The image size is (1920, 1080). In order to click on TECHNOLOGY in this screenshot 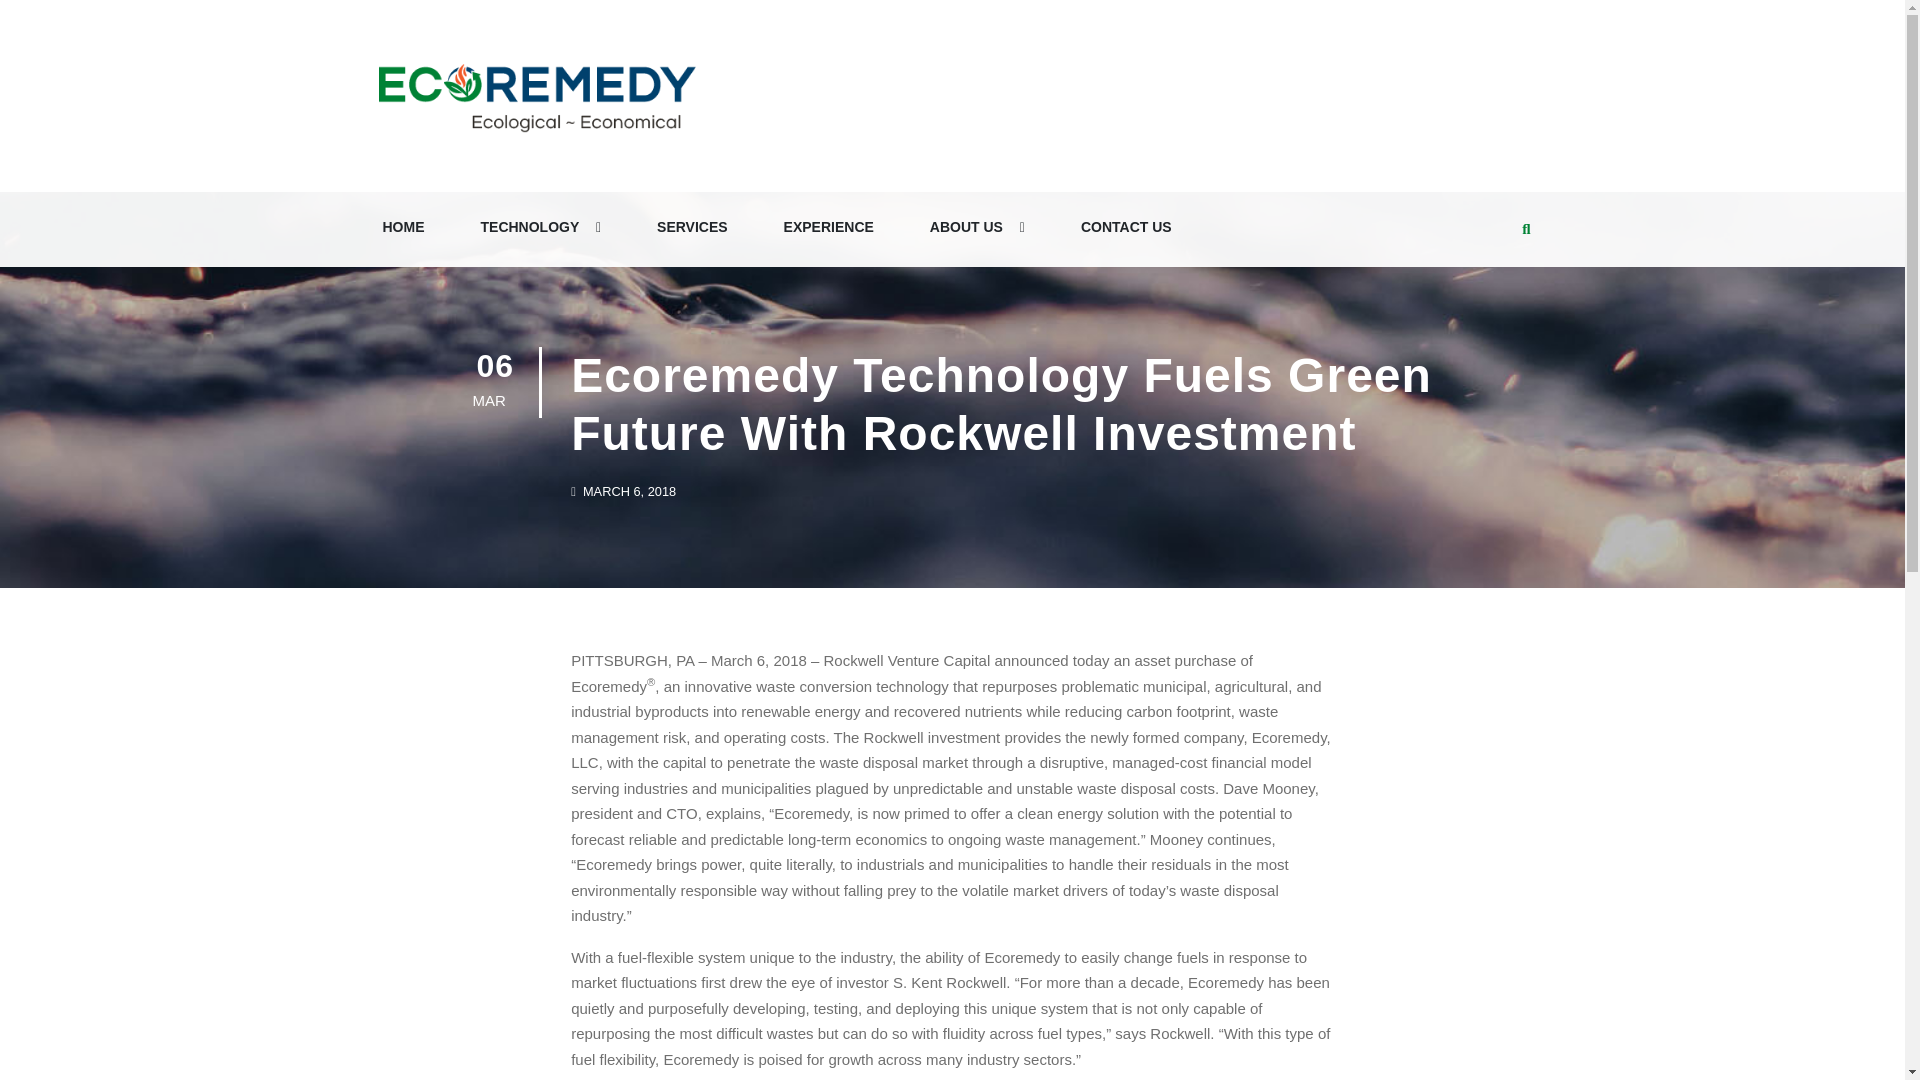, I will do `click(540, 228)`.